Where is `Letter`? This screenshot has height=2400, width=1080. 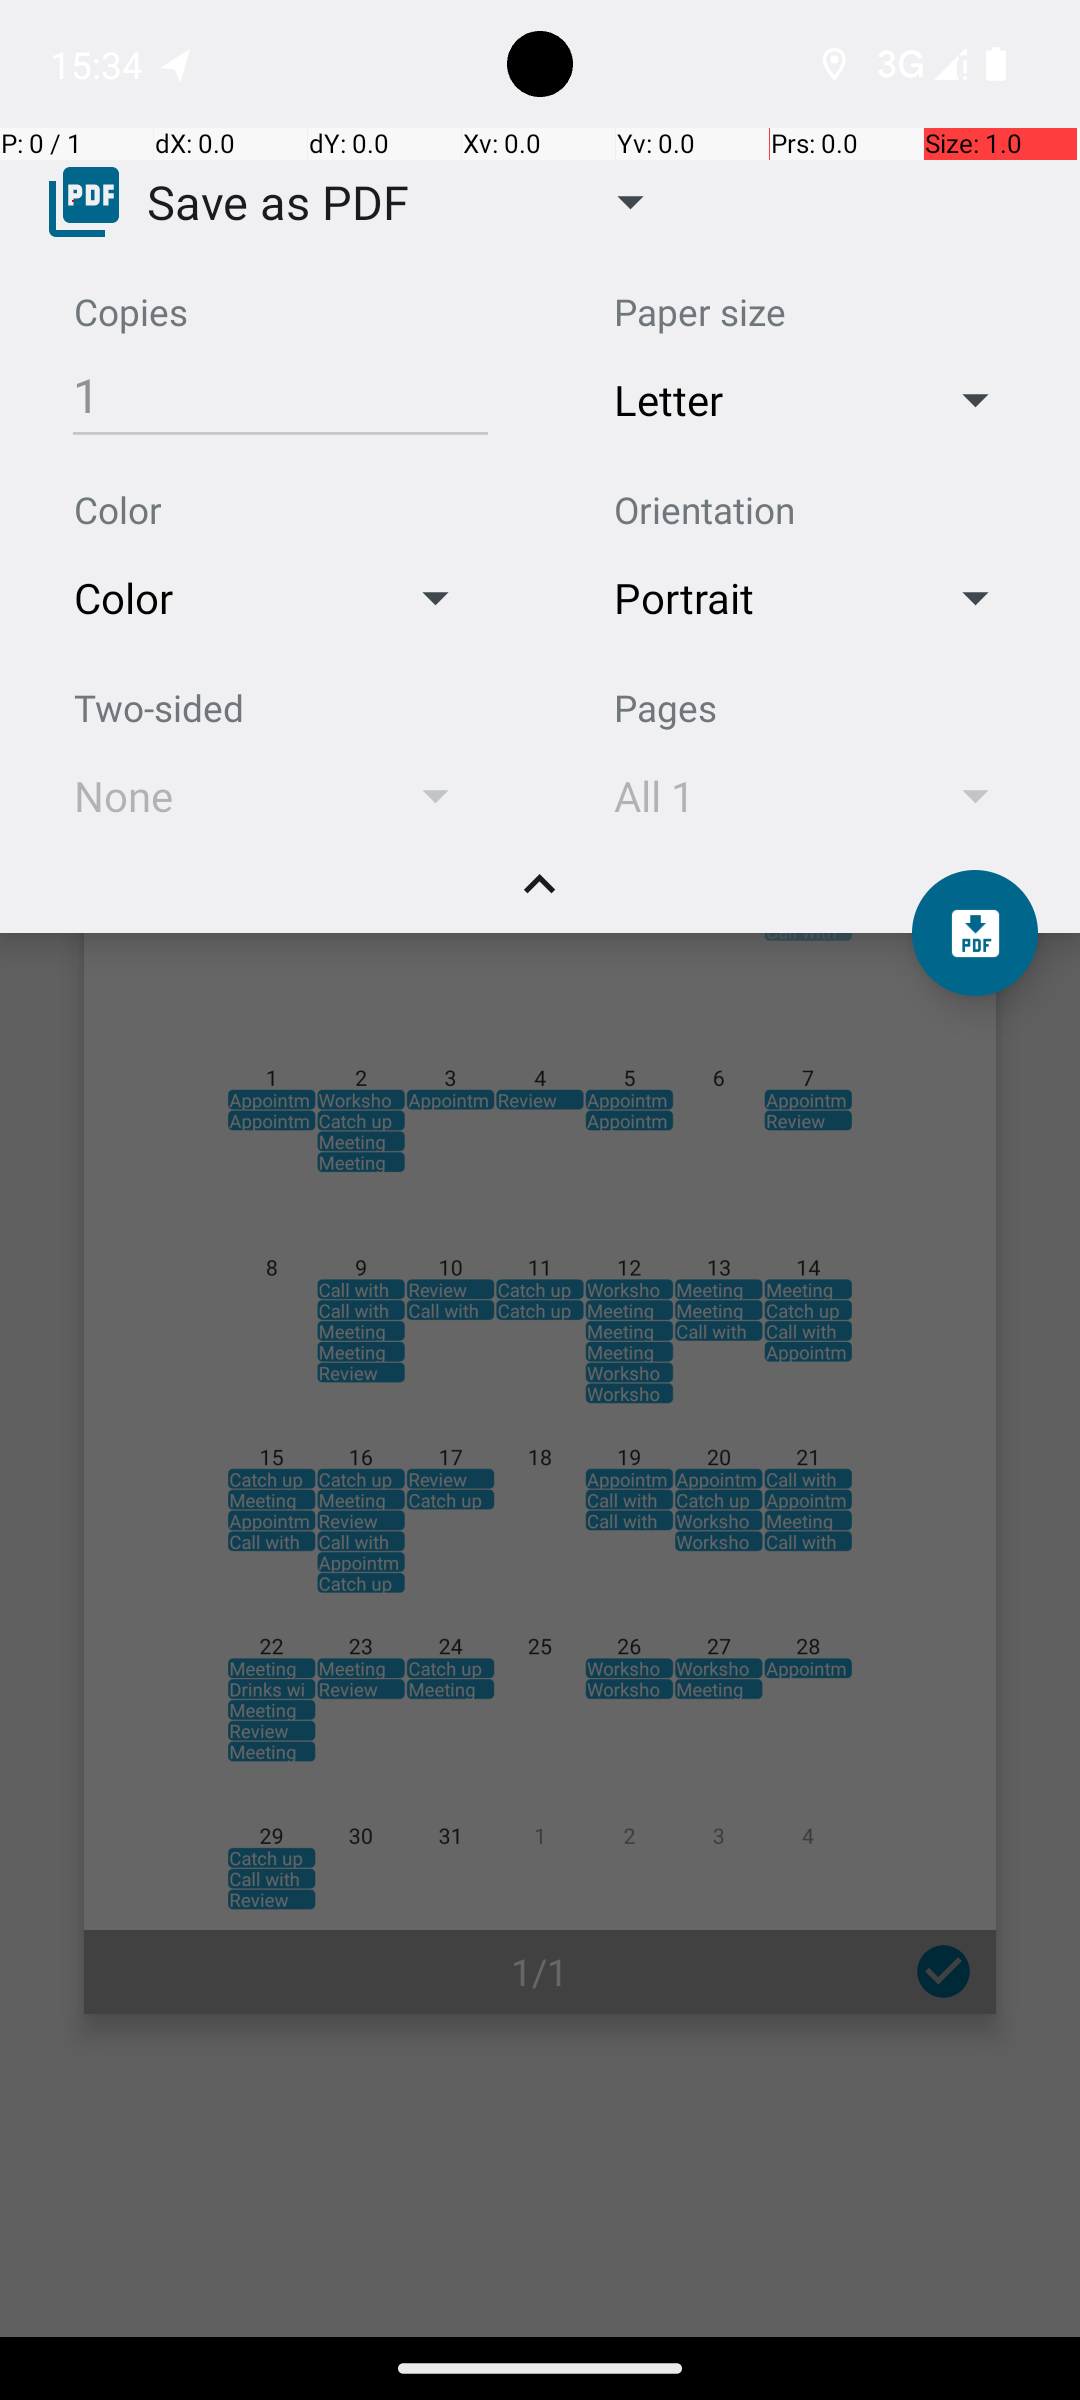
Letter is located at coordinates (752, 400).